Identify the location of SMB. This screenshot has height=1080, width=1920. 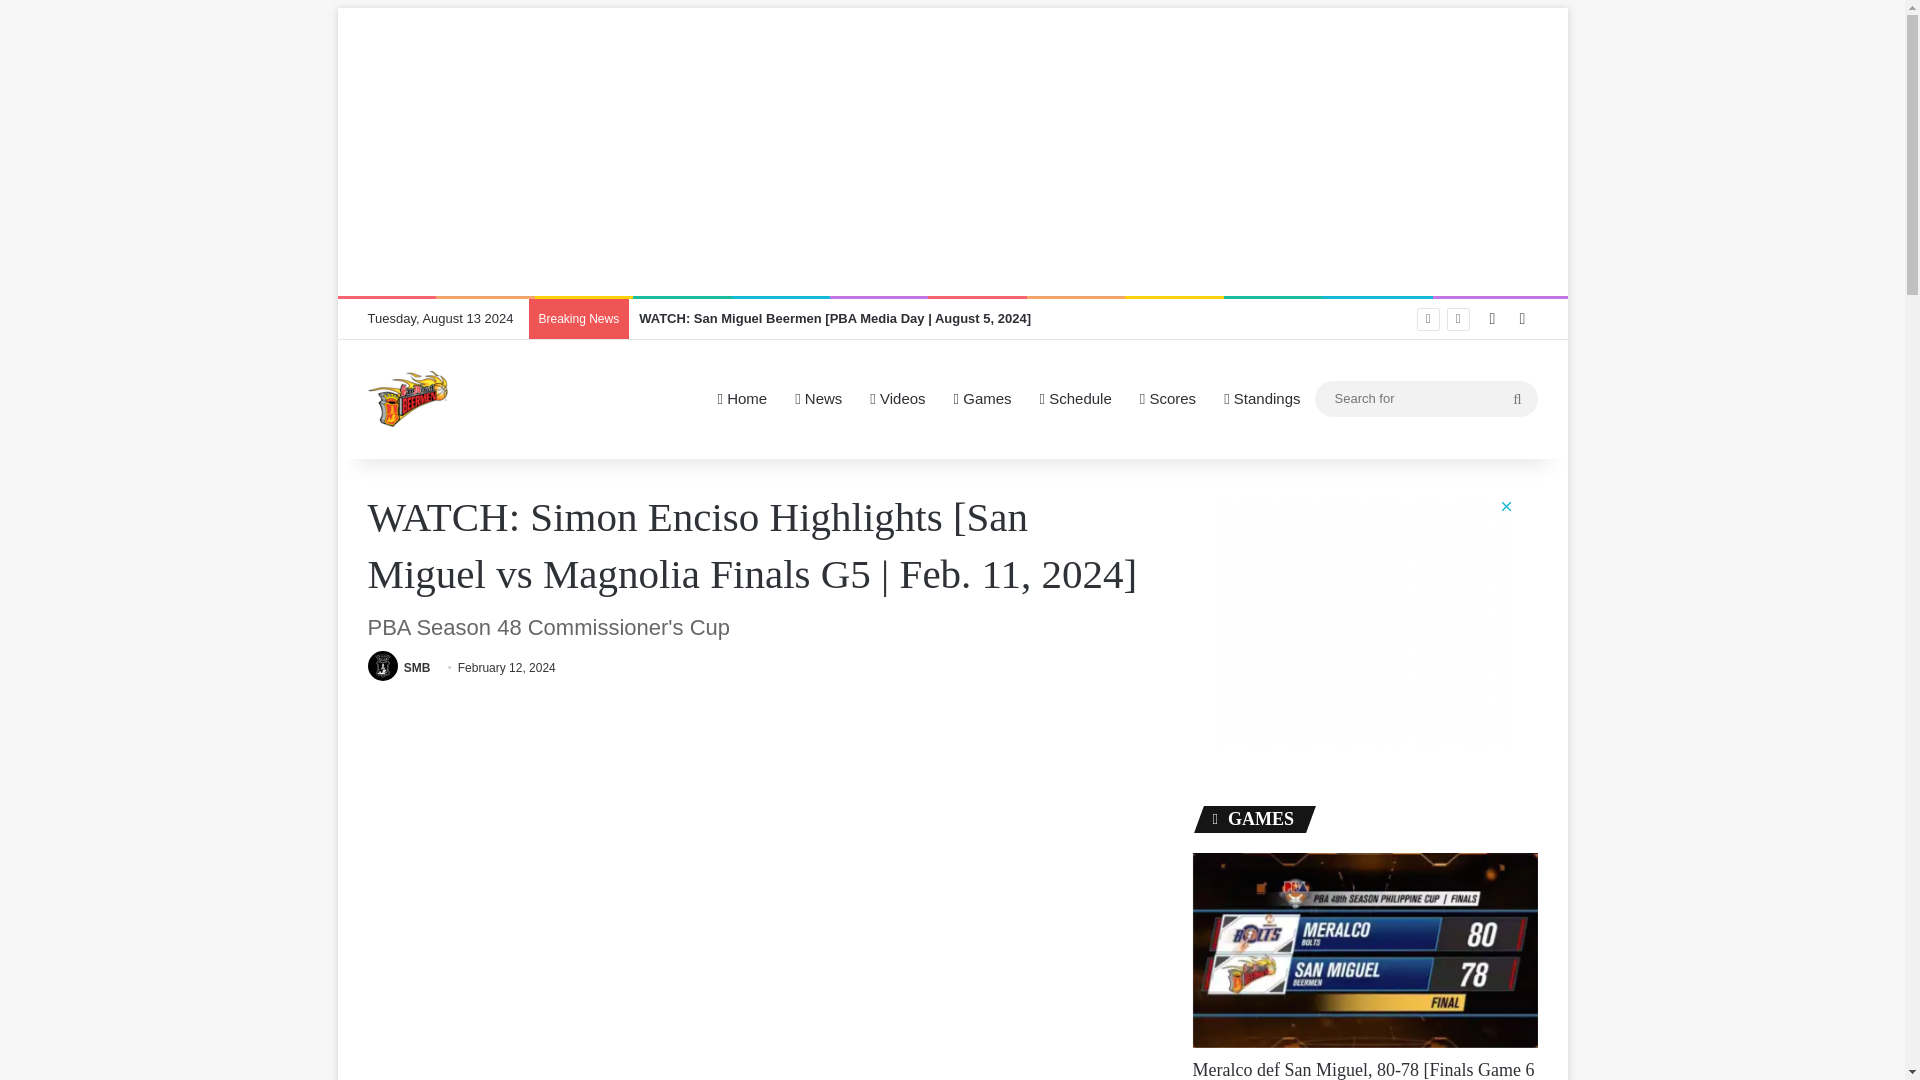
(416, 668).